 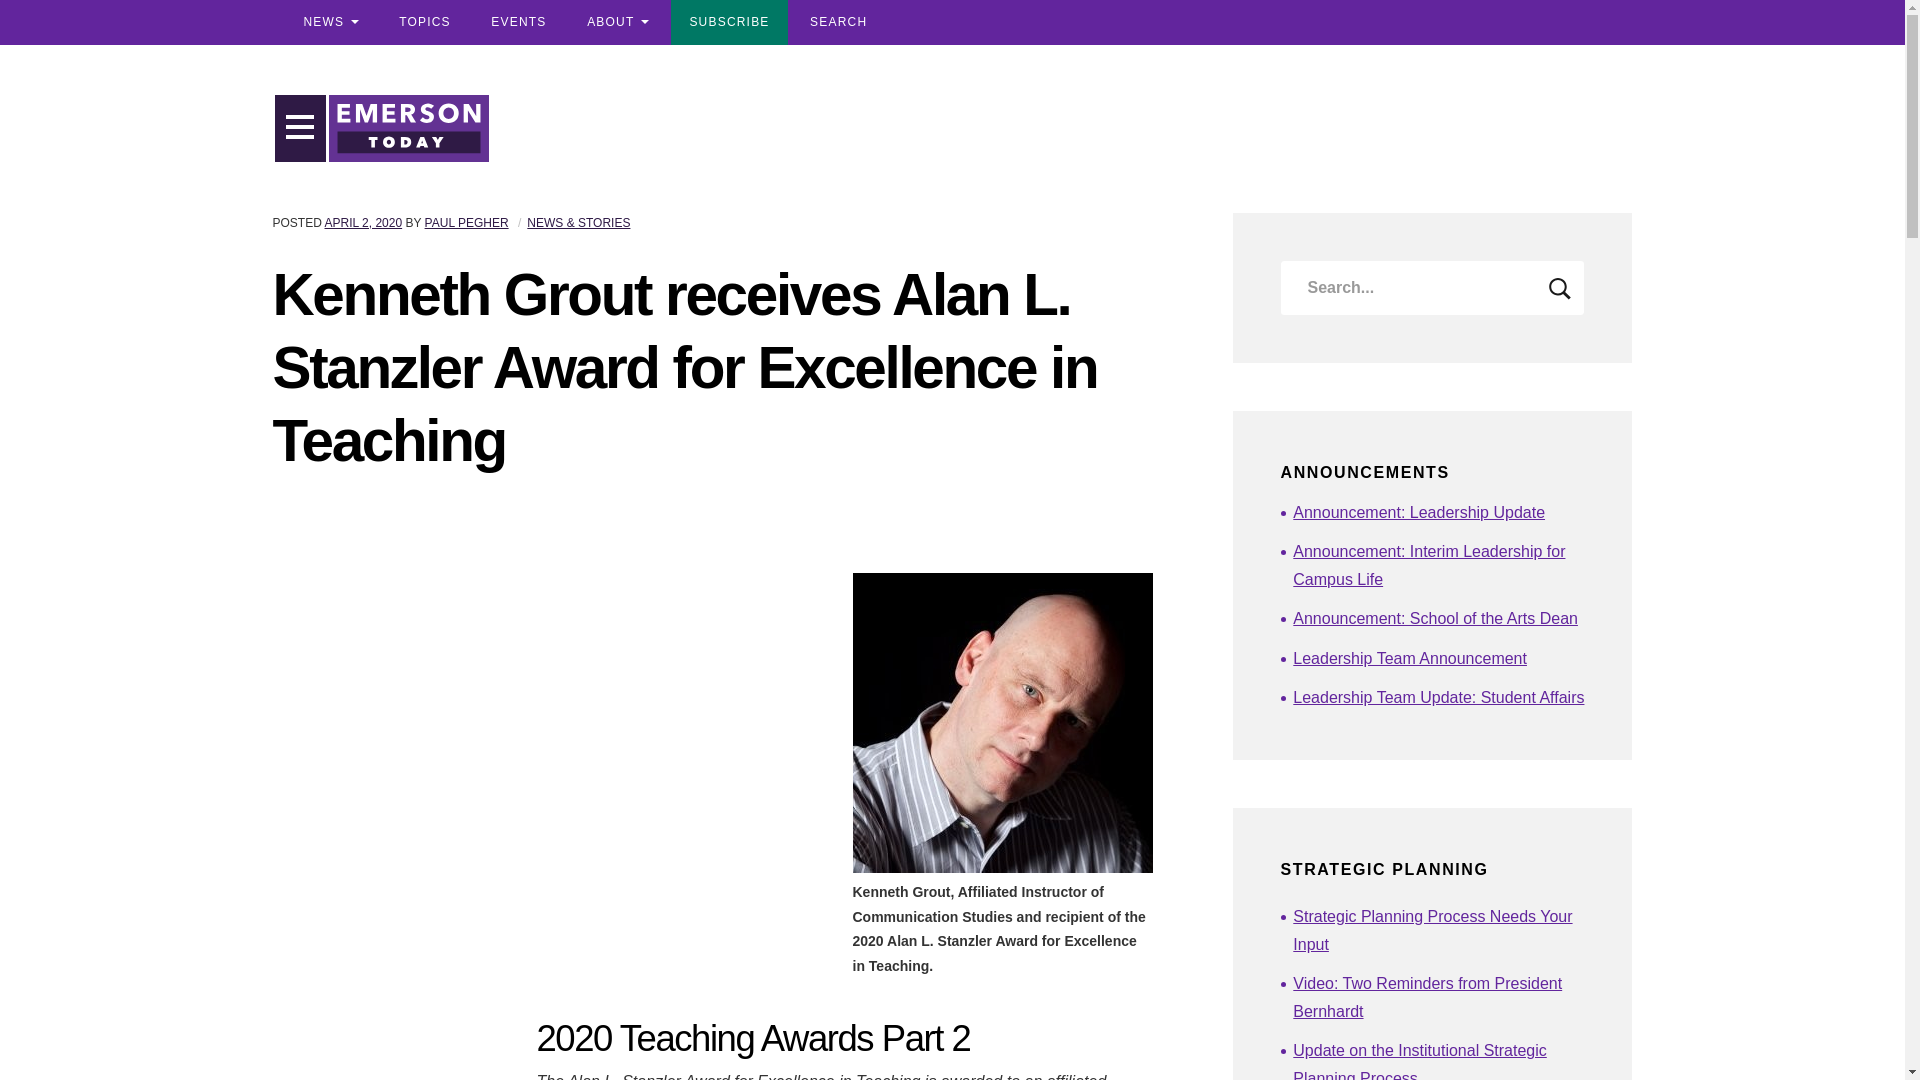 What do you see at coordinates (1438, 566) in the screenshot?
I see `Announcement: Interim Leadership for Campus Life` at bounding box center [1438, 566].